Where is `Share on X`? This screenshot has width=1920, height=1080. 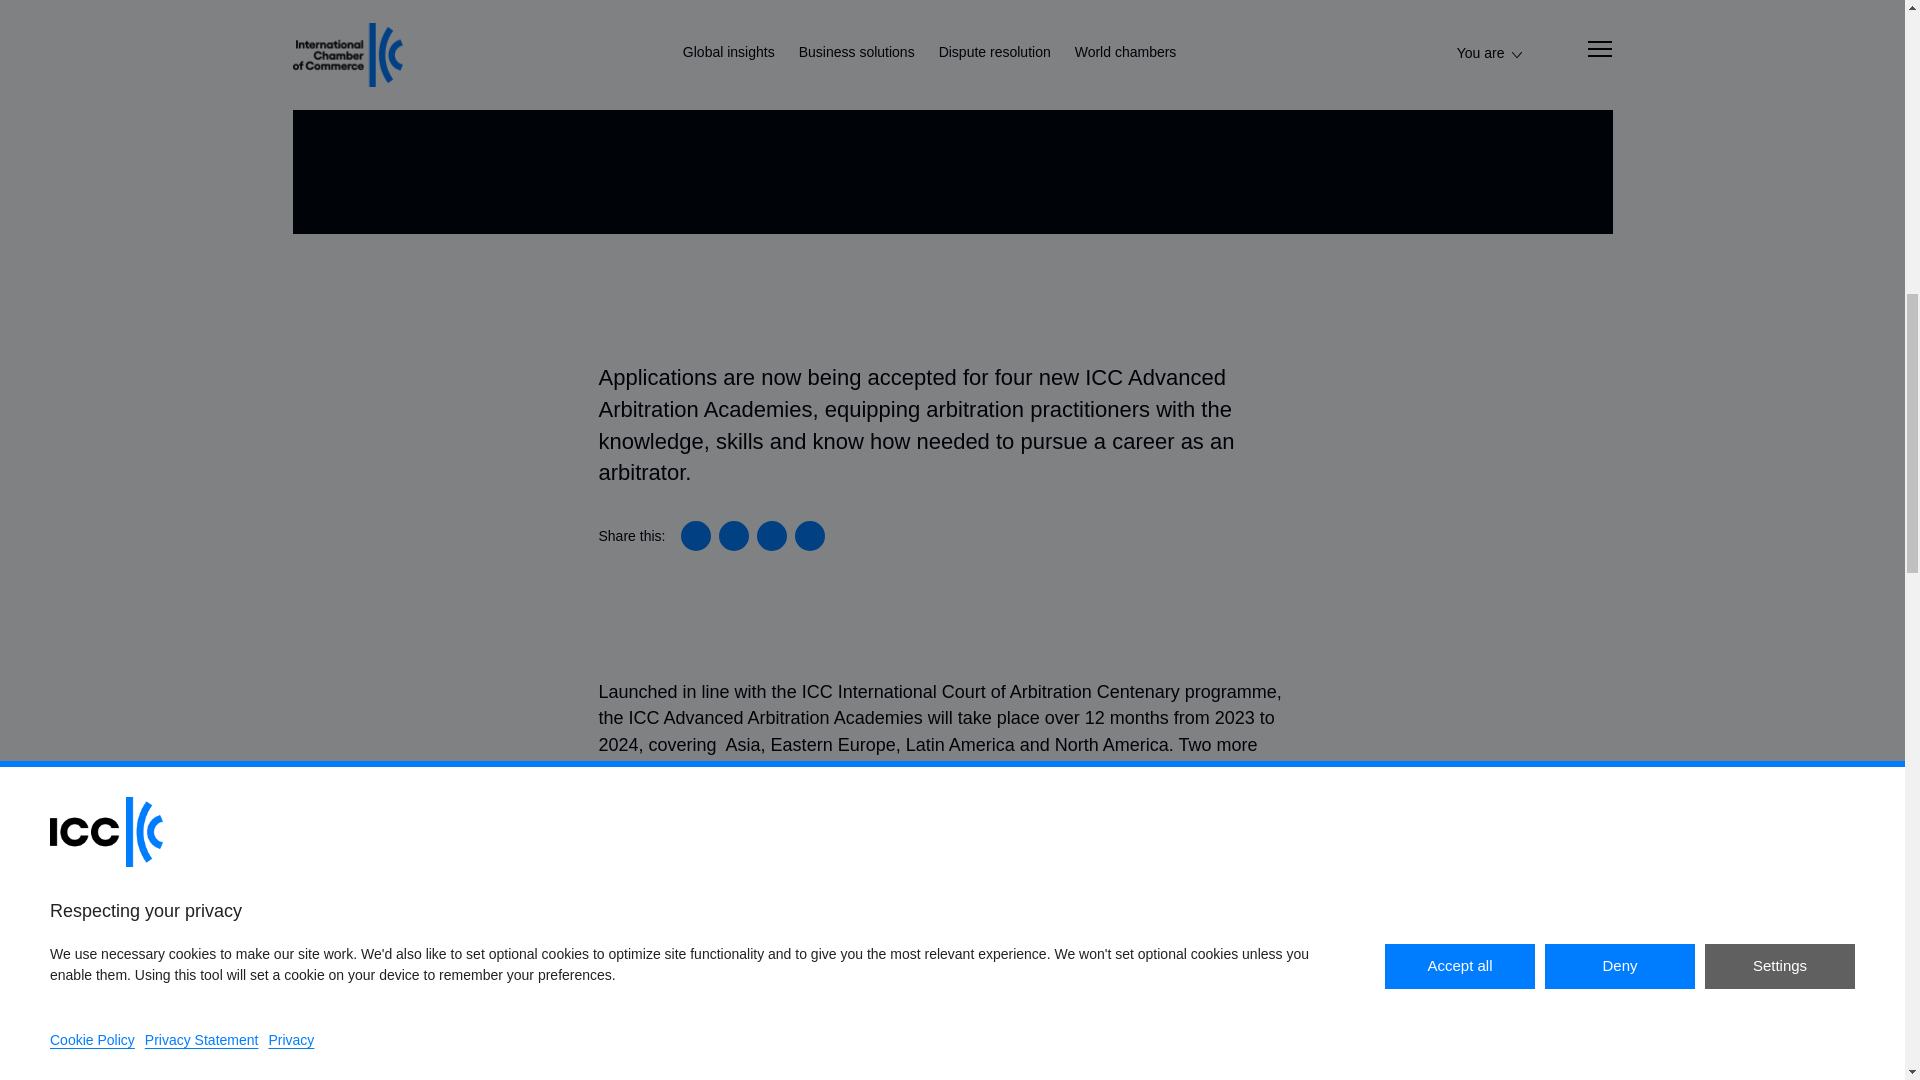 Share on X is located at coordinates (733, 535).